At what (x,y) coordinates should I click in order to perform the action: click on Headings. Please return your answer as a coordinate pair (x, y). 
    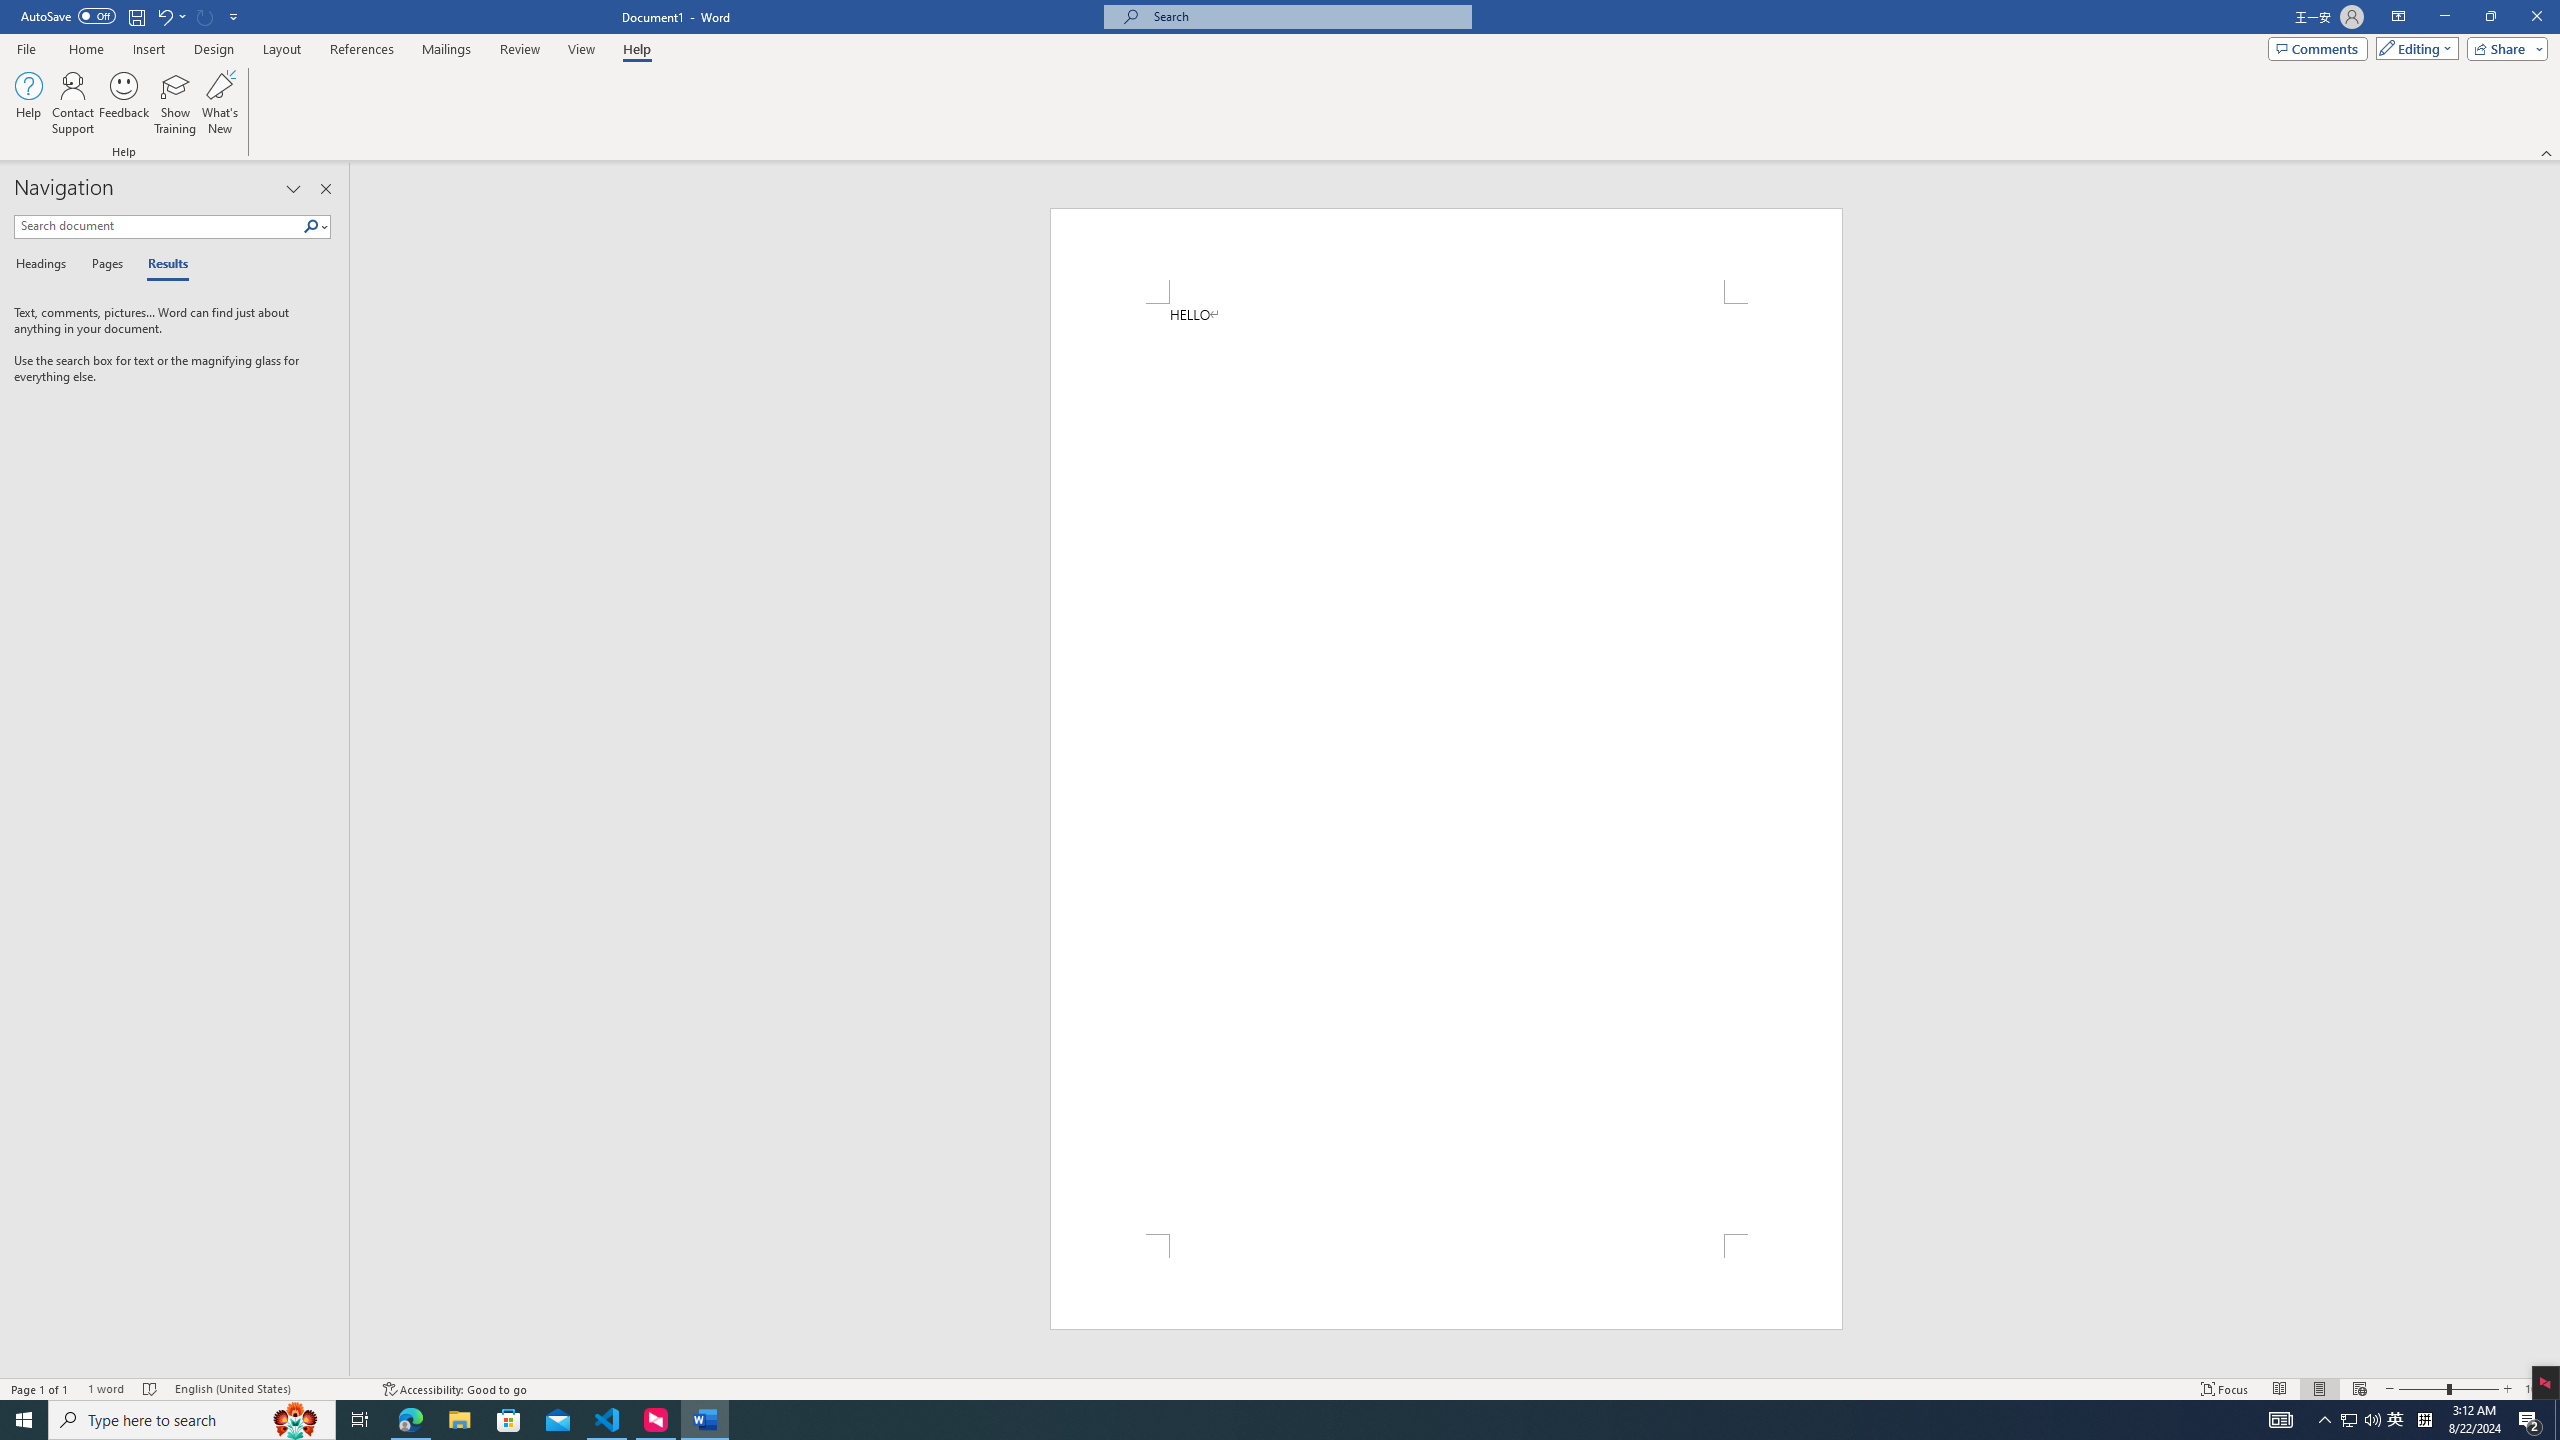
    Looking at the image, I should click on (44, 265).